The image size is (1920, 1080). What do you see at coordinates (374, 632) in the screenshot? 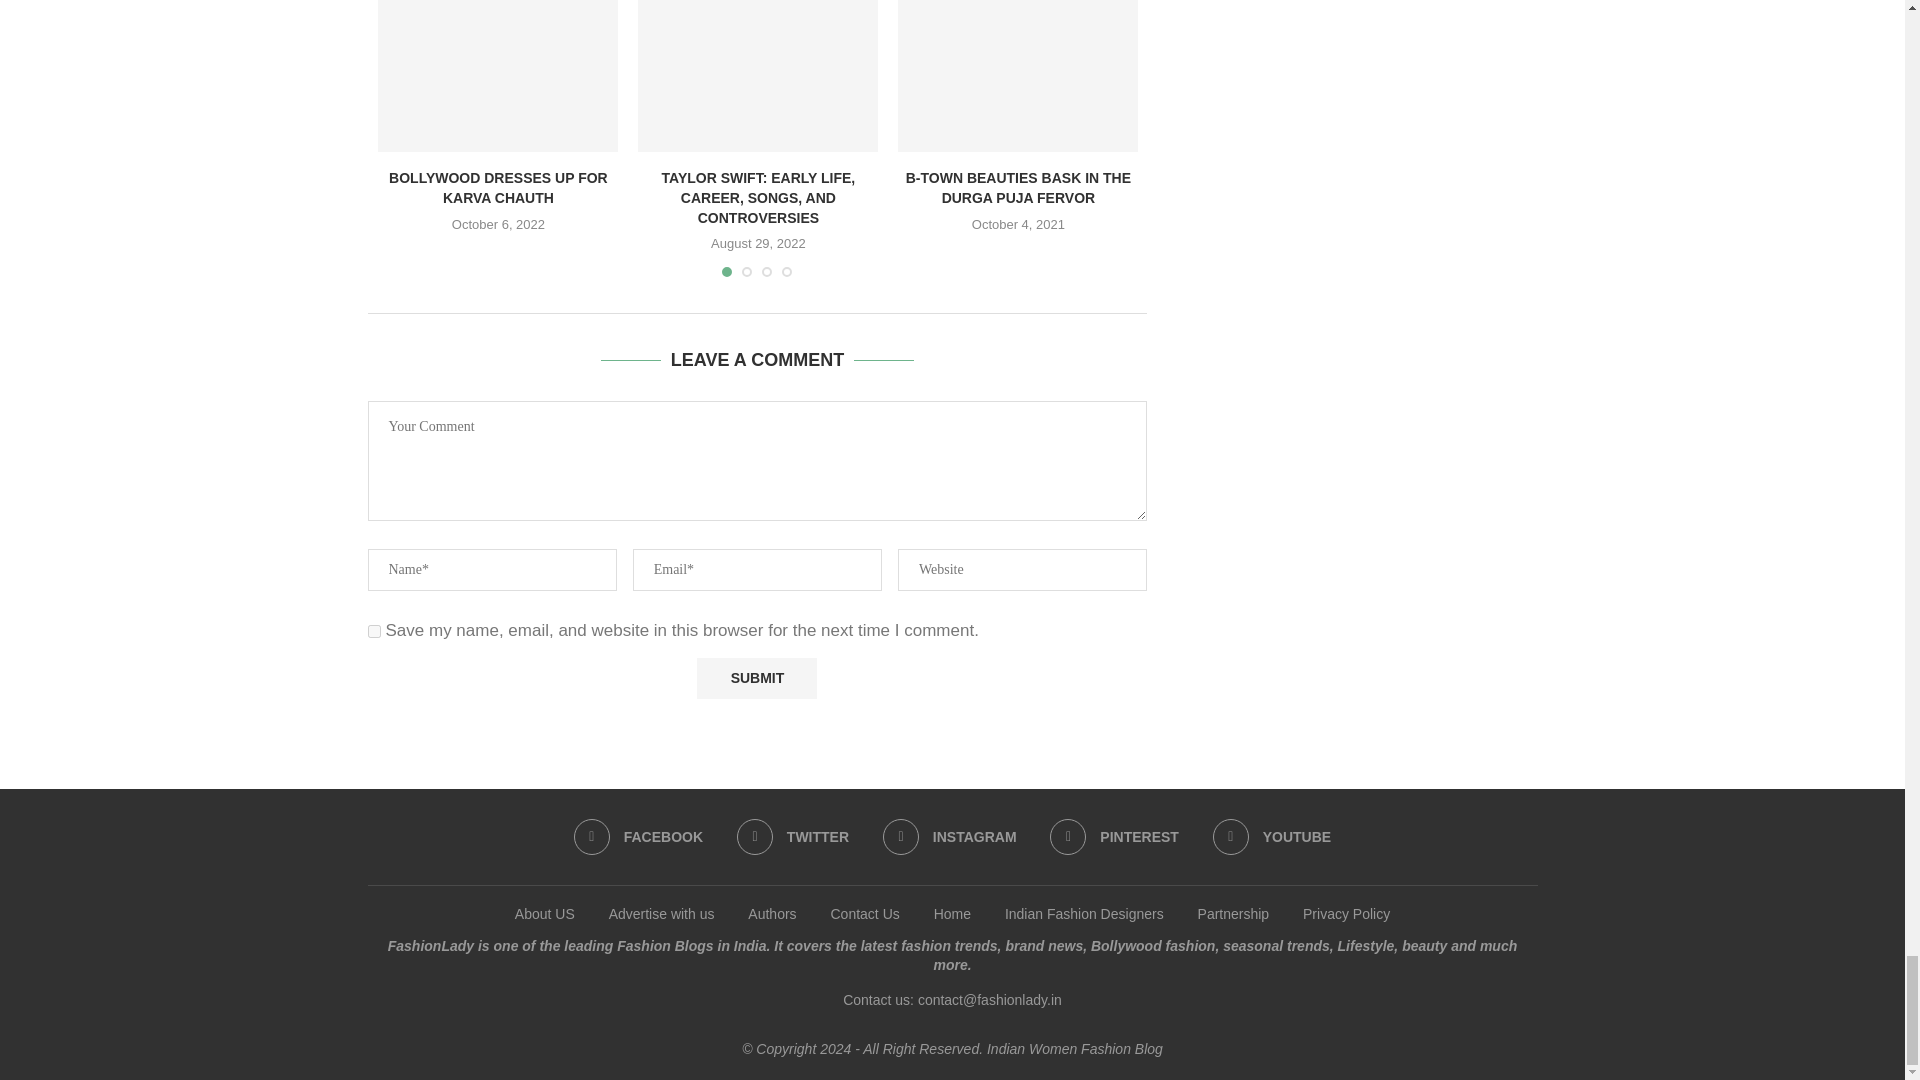
I see `yes` at bounding box center [374, 632].